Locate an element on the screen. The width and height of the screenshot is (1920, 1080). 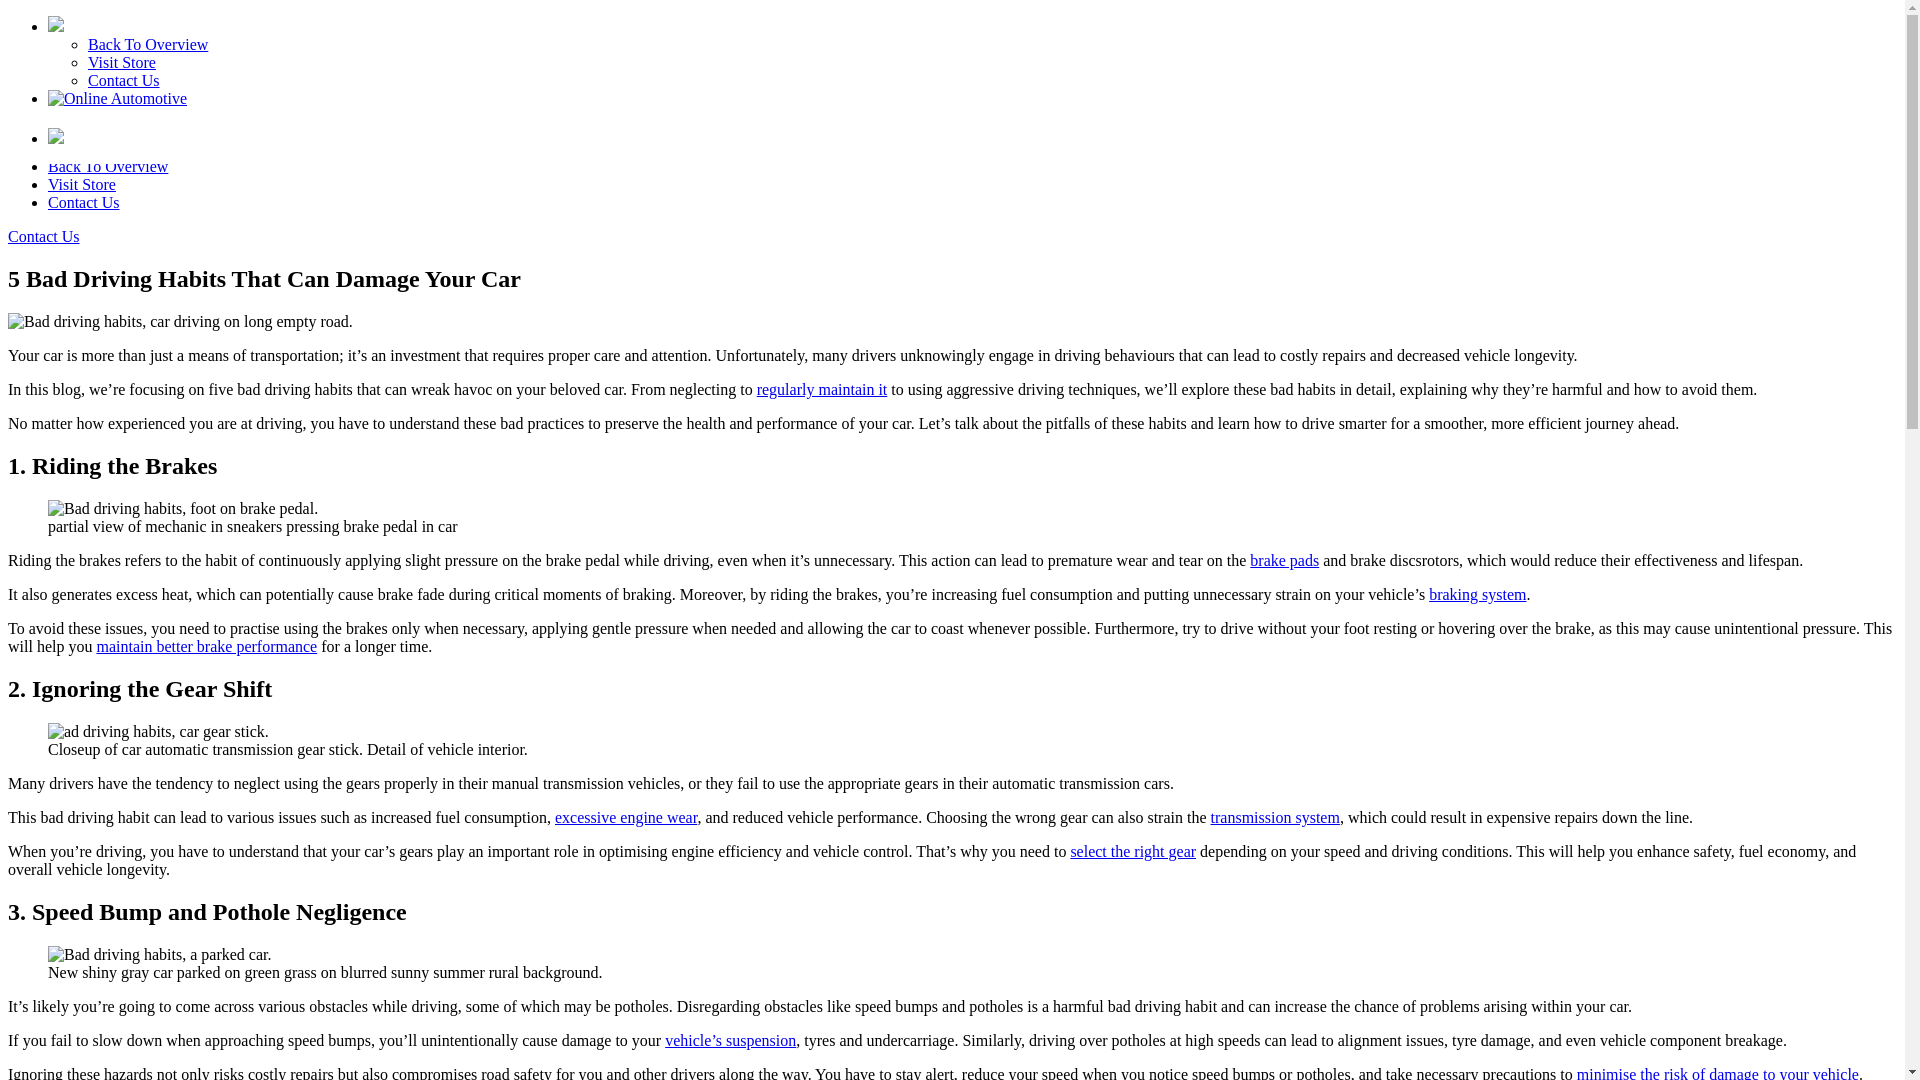
Contact Us is located at coordinates (44, 236).